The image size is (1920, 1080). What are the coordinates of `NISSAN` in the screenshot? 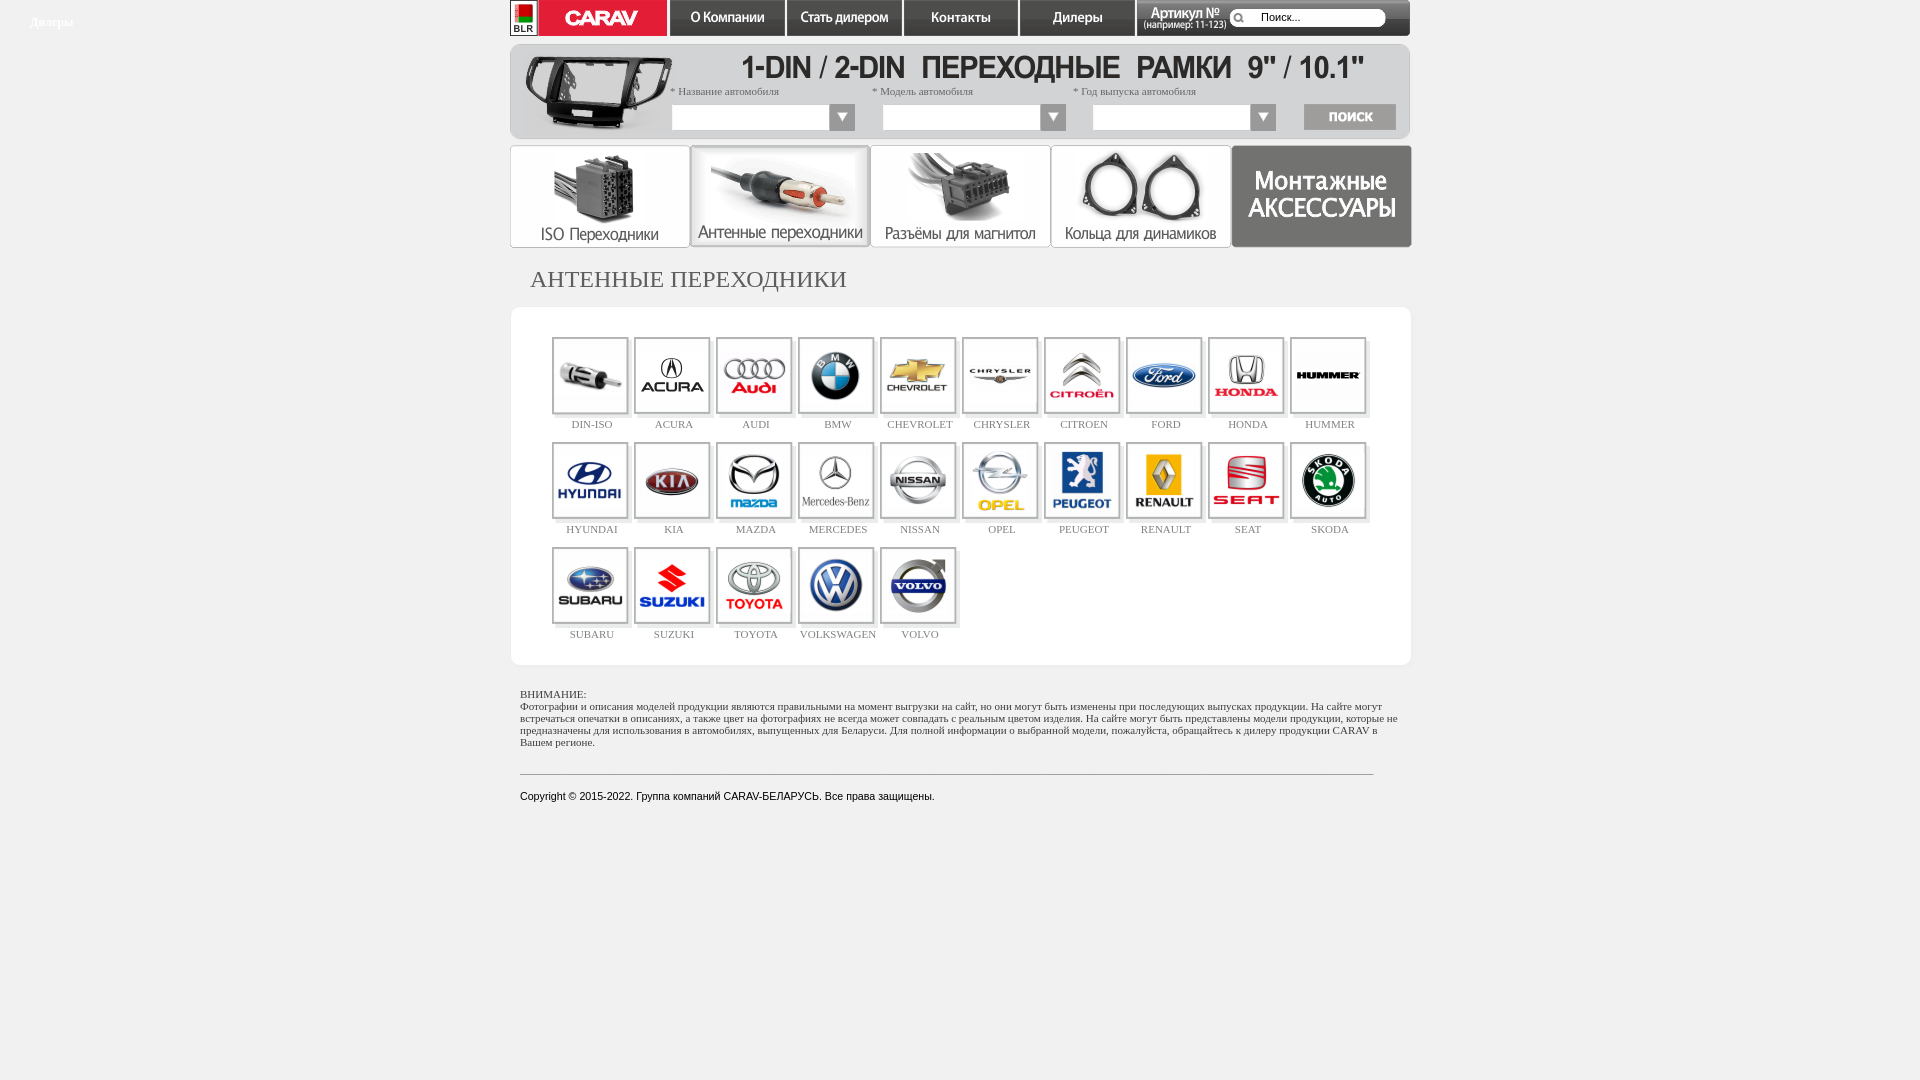 It's located at (920, 524).